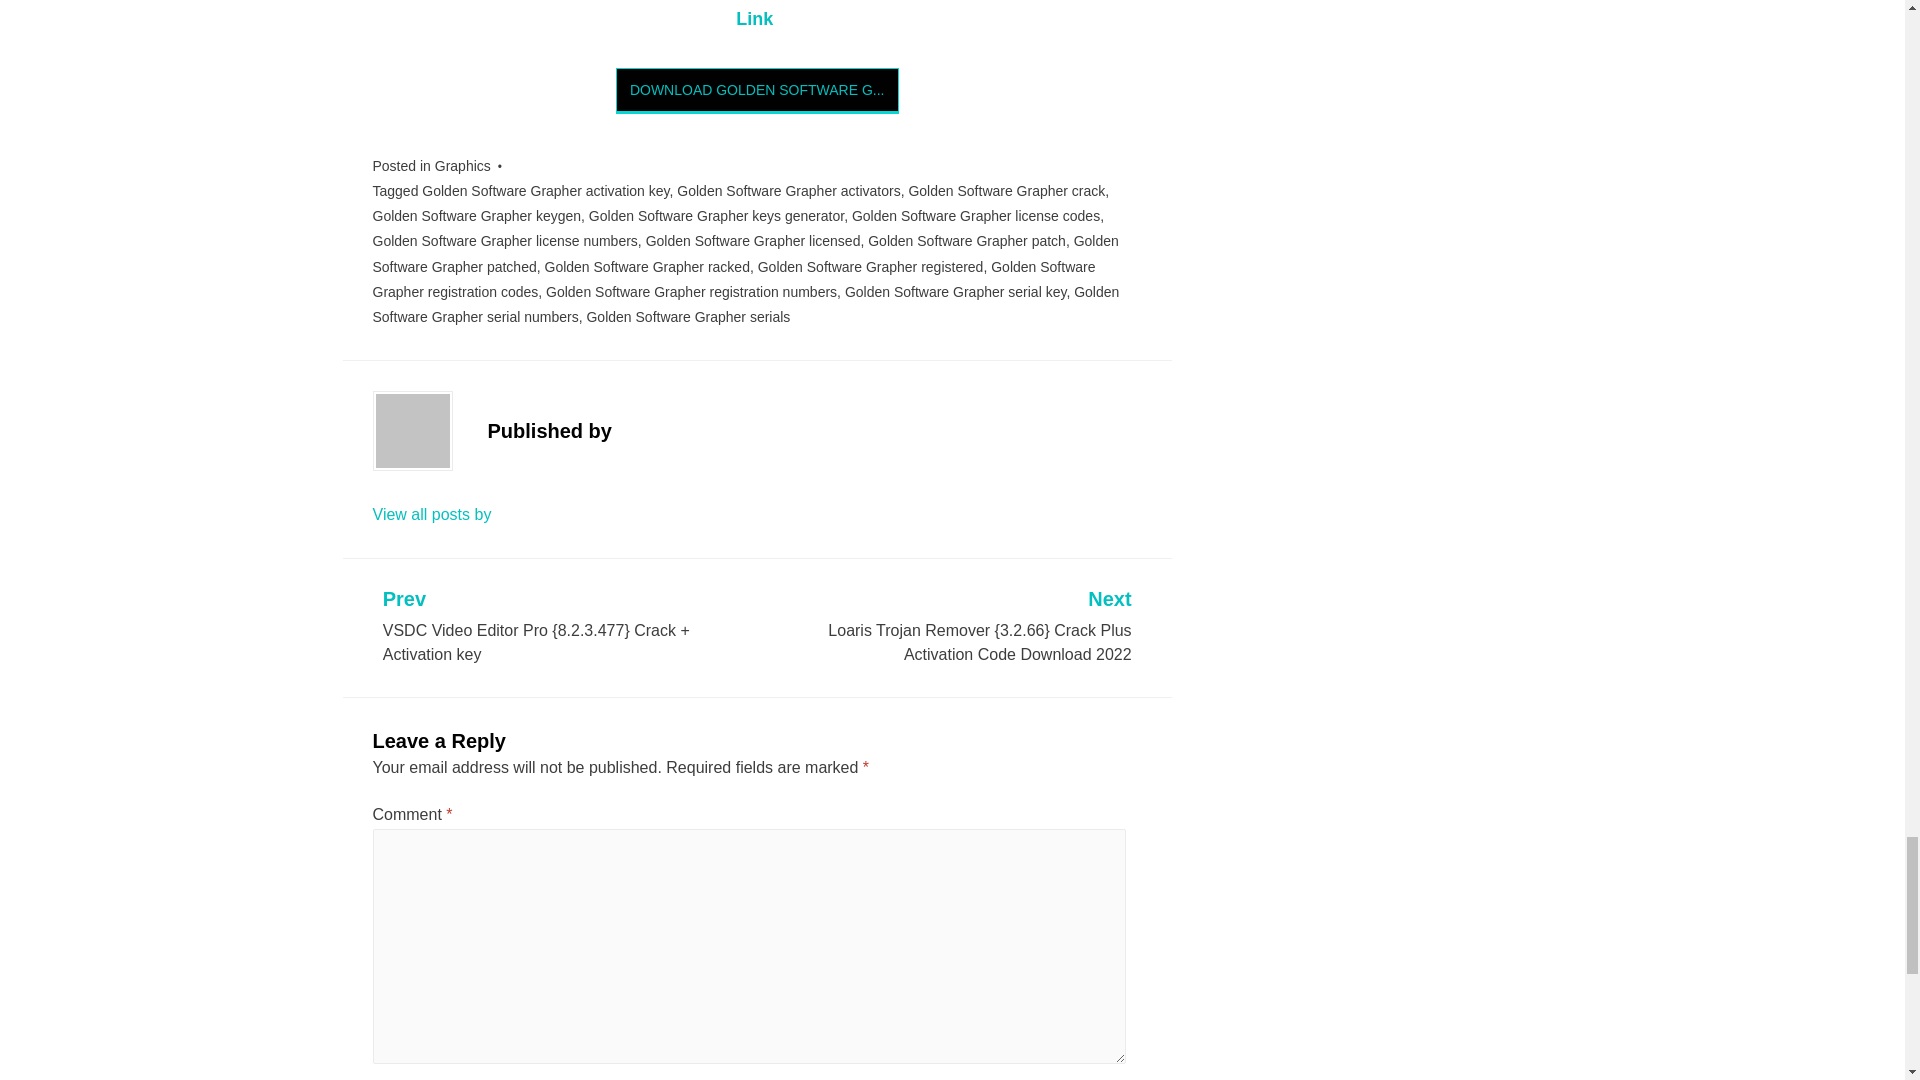 The width and height of the screenshot is (1920, 1080). What do you see at coordinates (545, 190) in the screenshot?
I see `Golden Software Grapher activation key` at bounding box center [545, 190].